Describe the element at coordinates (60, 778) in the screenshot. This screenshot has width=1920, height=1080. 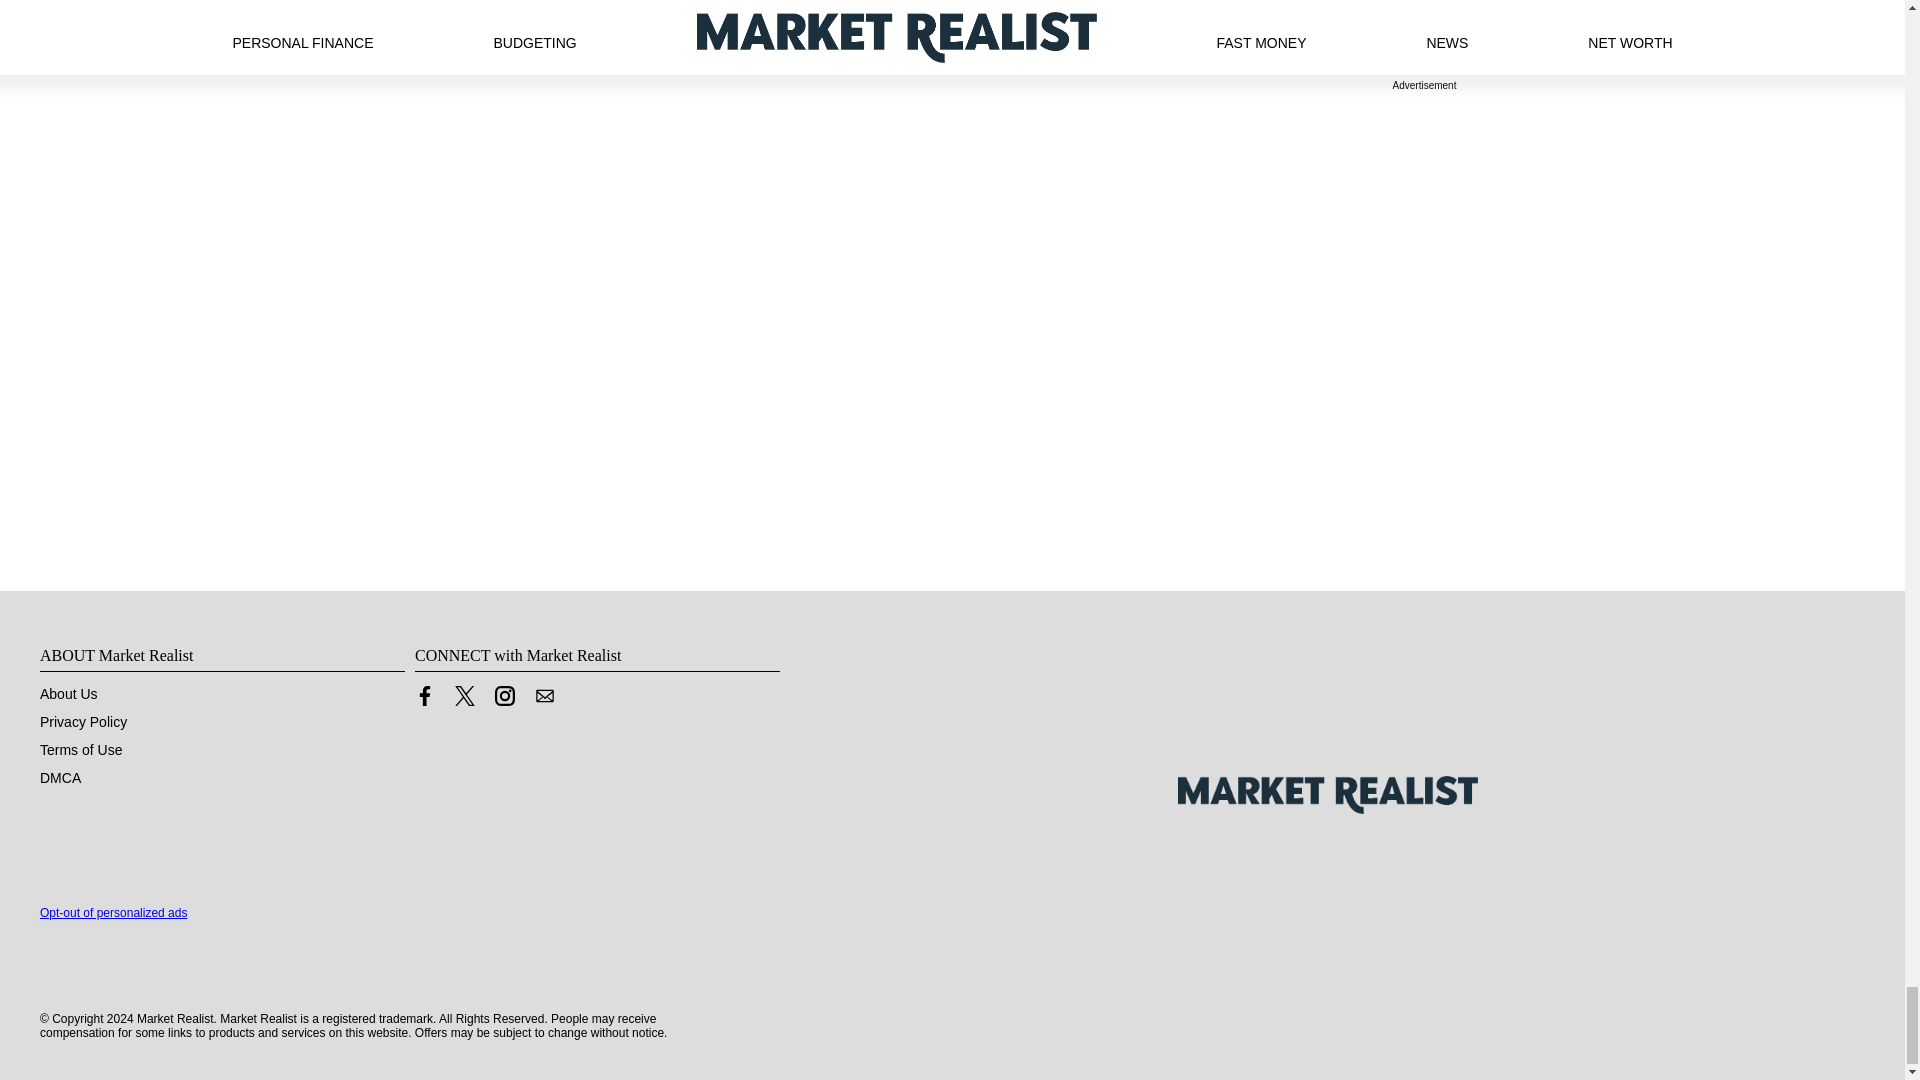
I see `DMCA` at that location.